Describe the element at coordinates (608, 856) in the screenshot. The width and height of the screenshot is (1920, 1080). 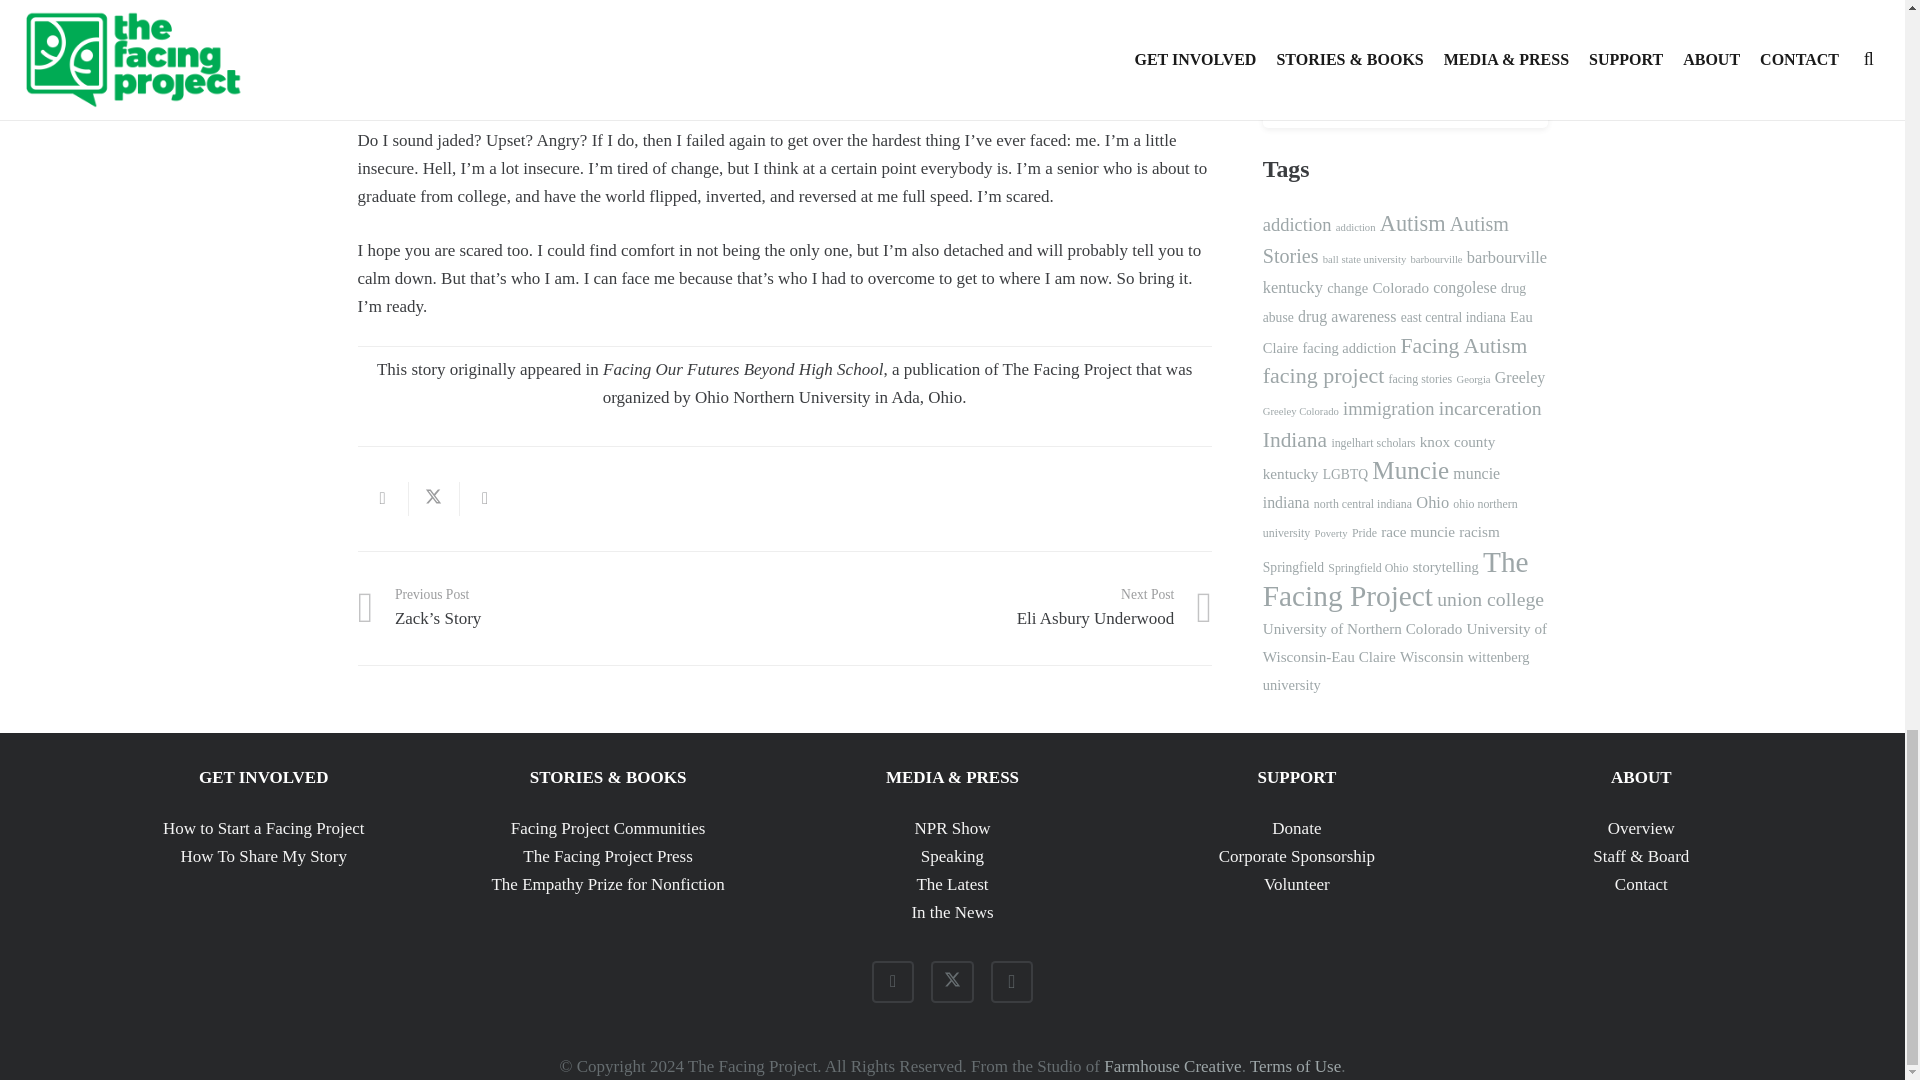
I see `How To Share My Story` at that location.